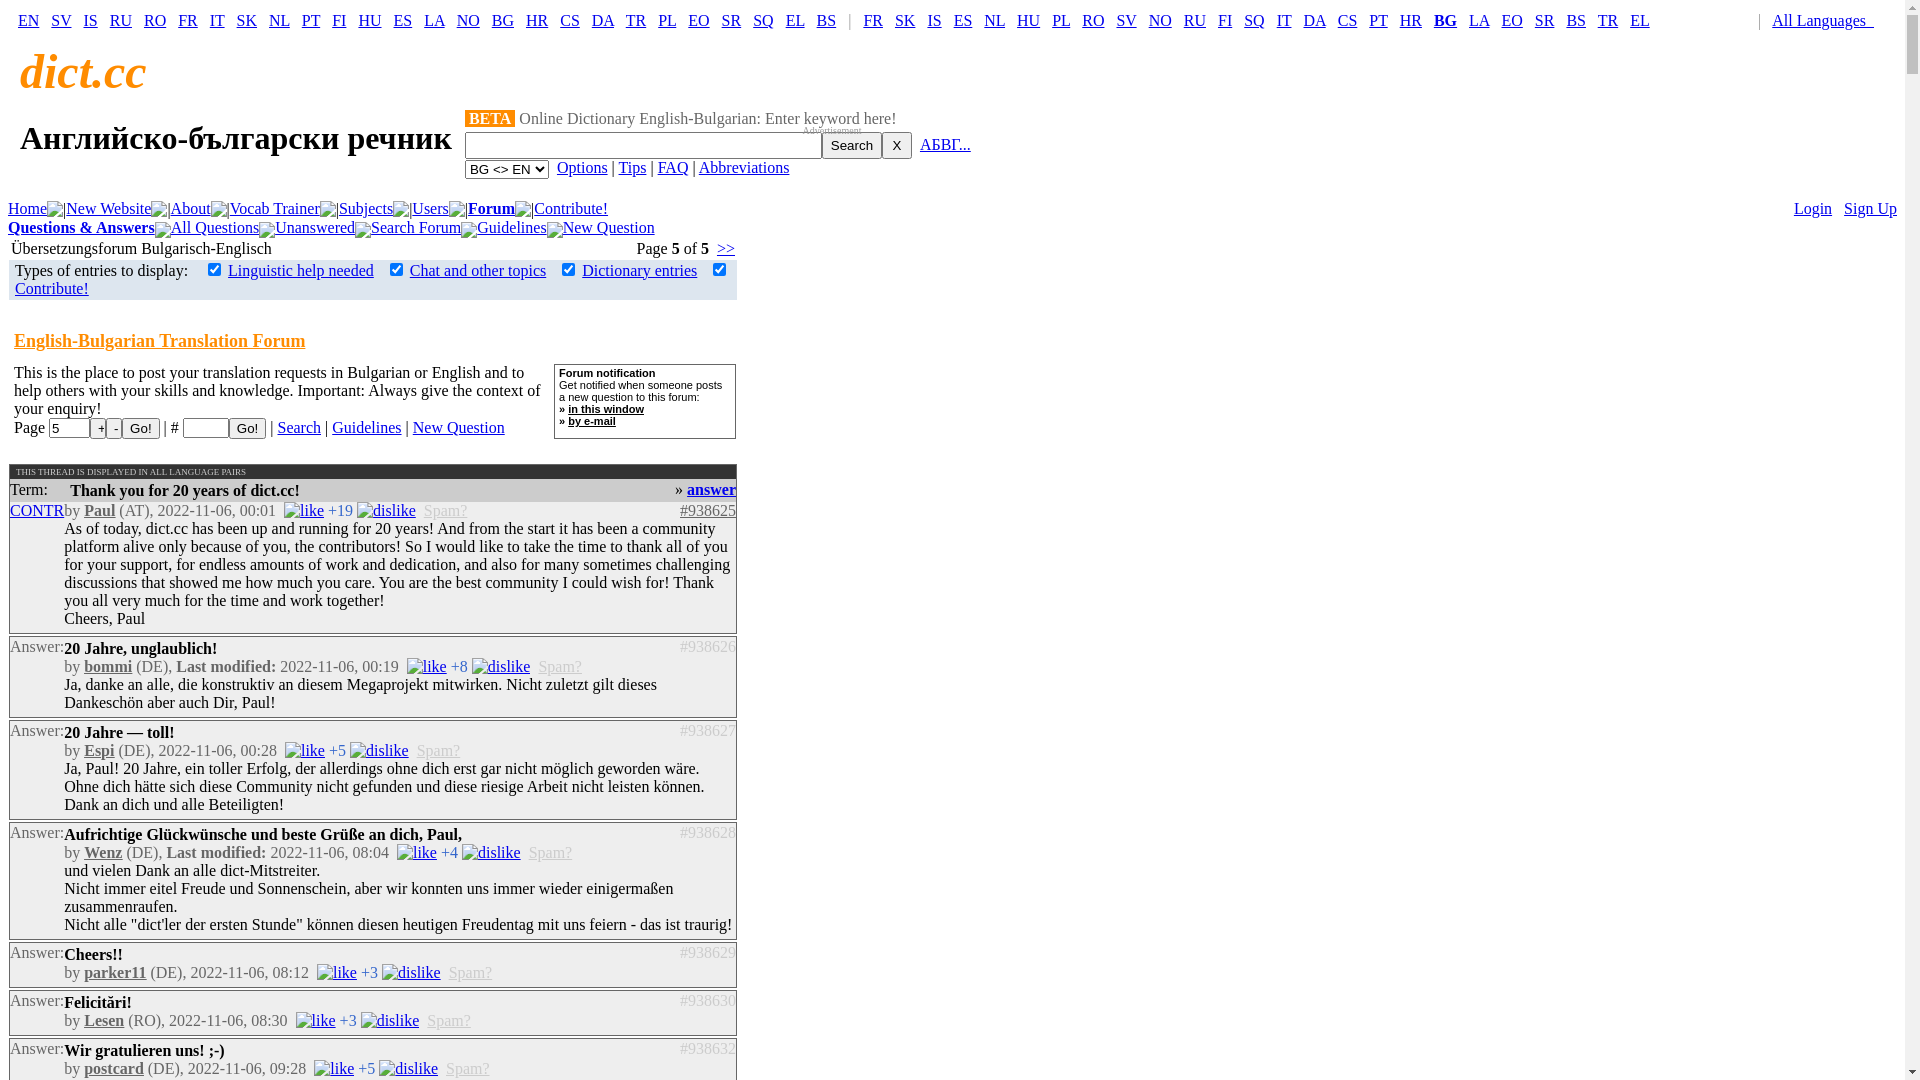 The image size is (1920, 1080). Describe the element at coordinates (449, 1020) in the screenshot. I see `Spam?` at that location.